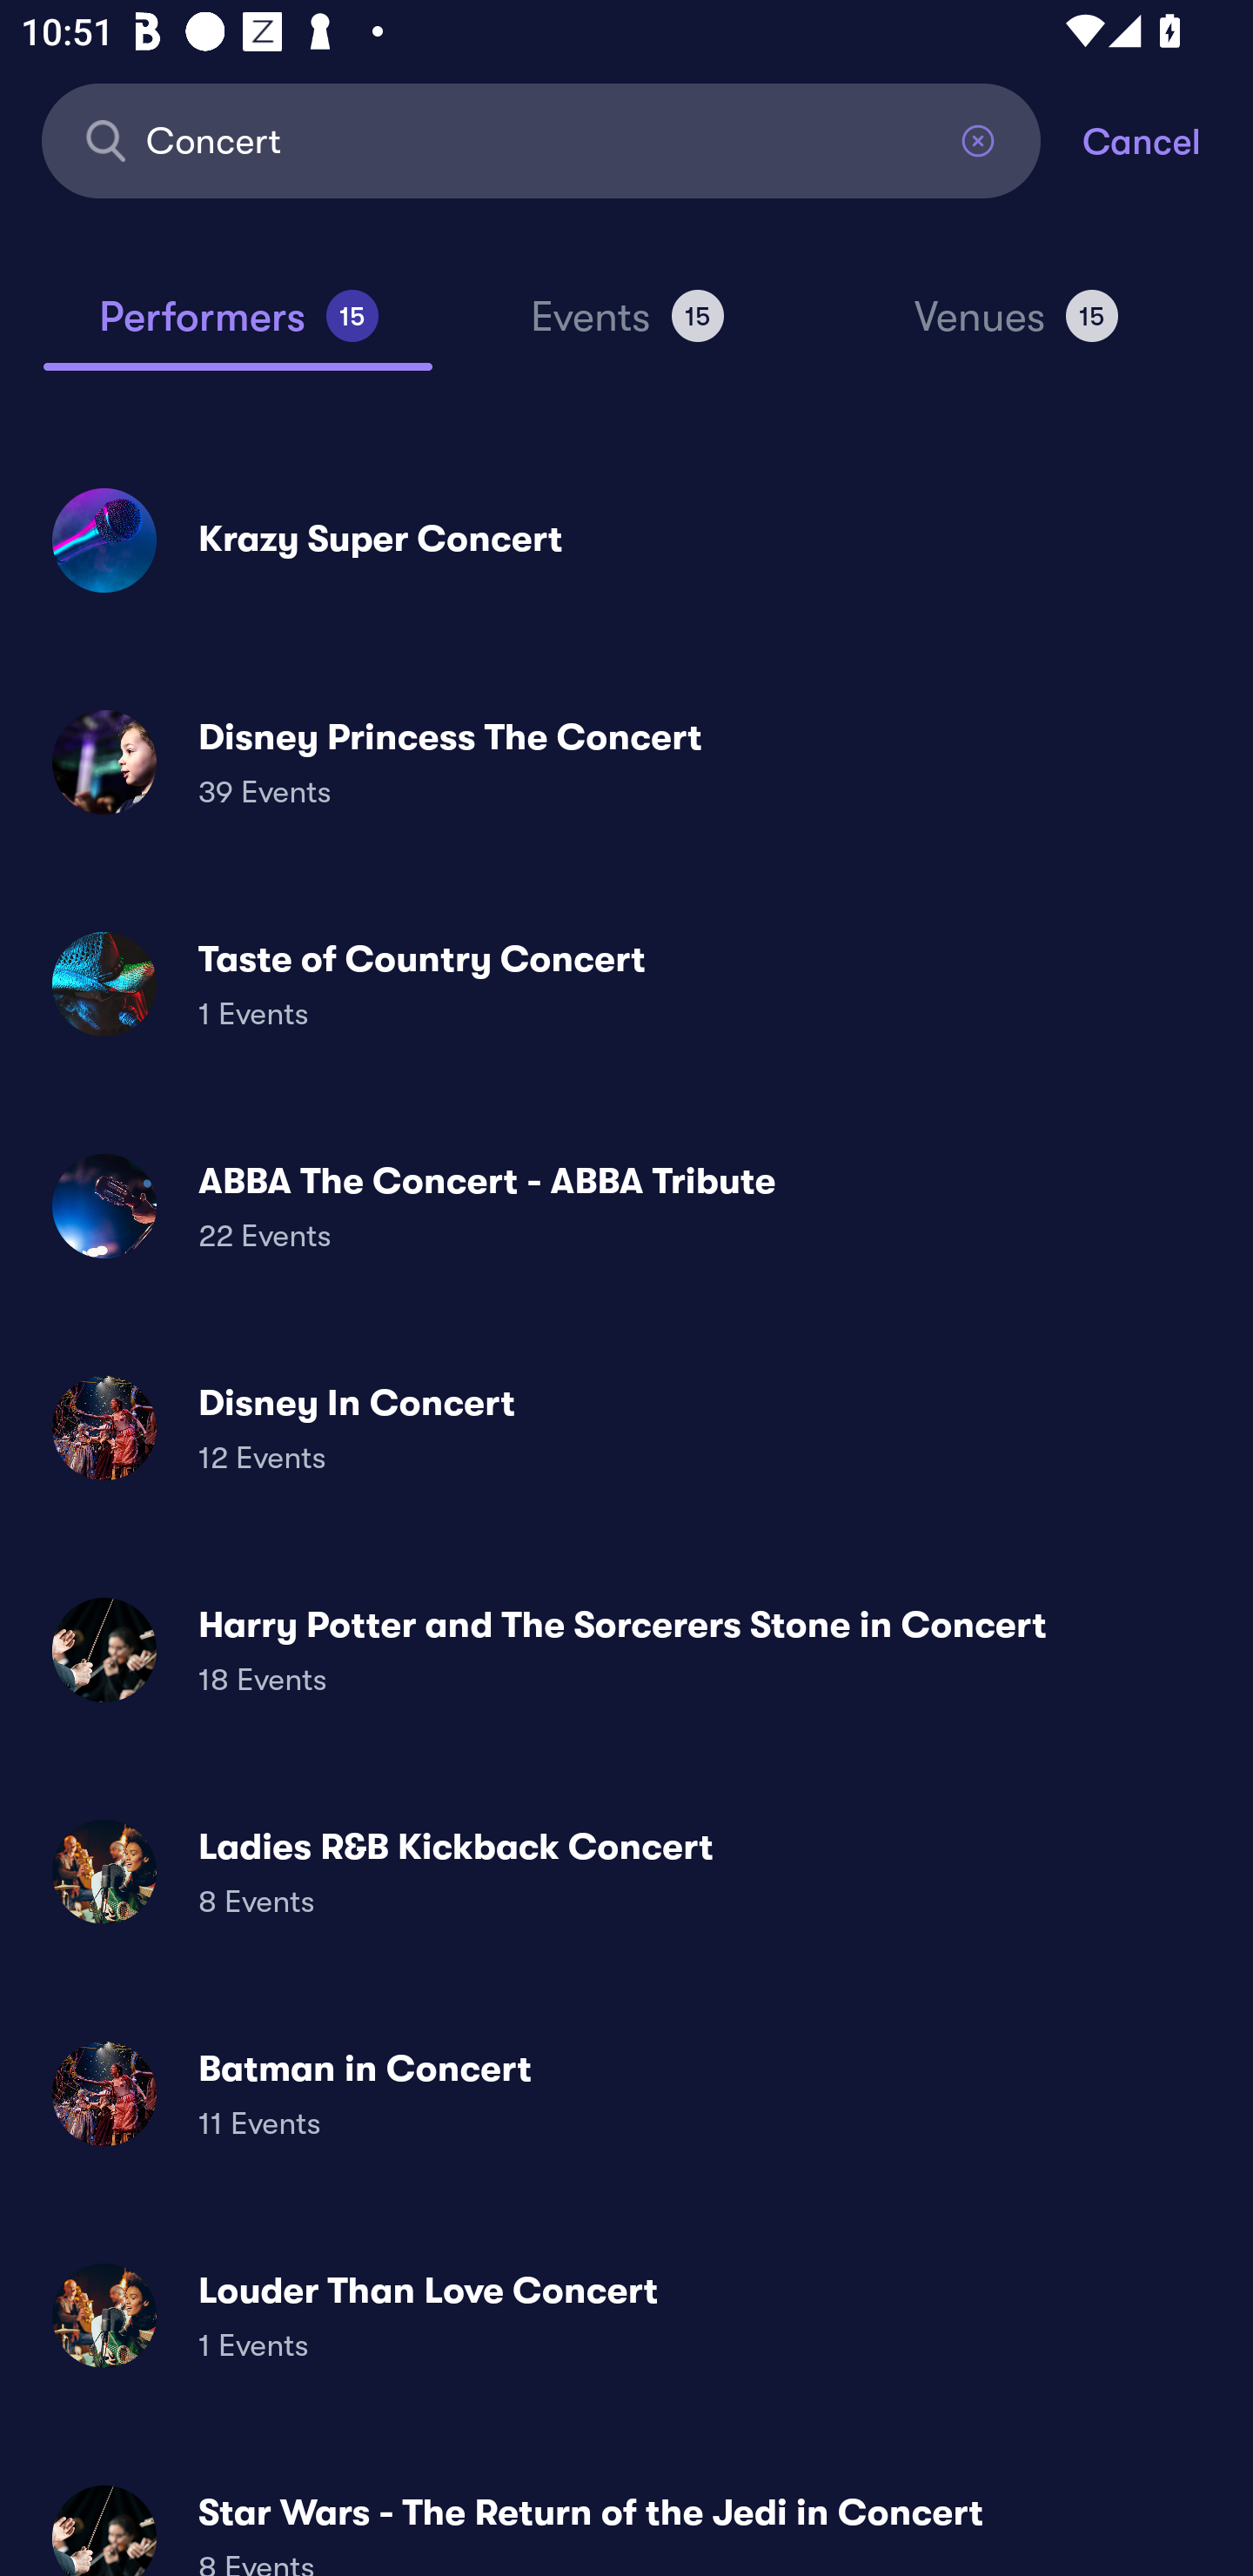  Describe the element at coordinates (626, 1428) in the screenshot. I see `Disney In Concert 12 Events` at that location.